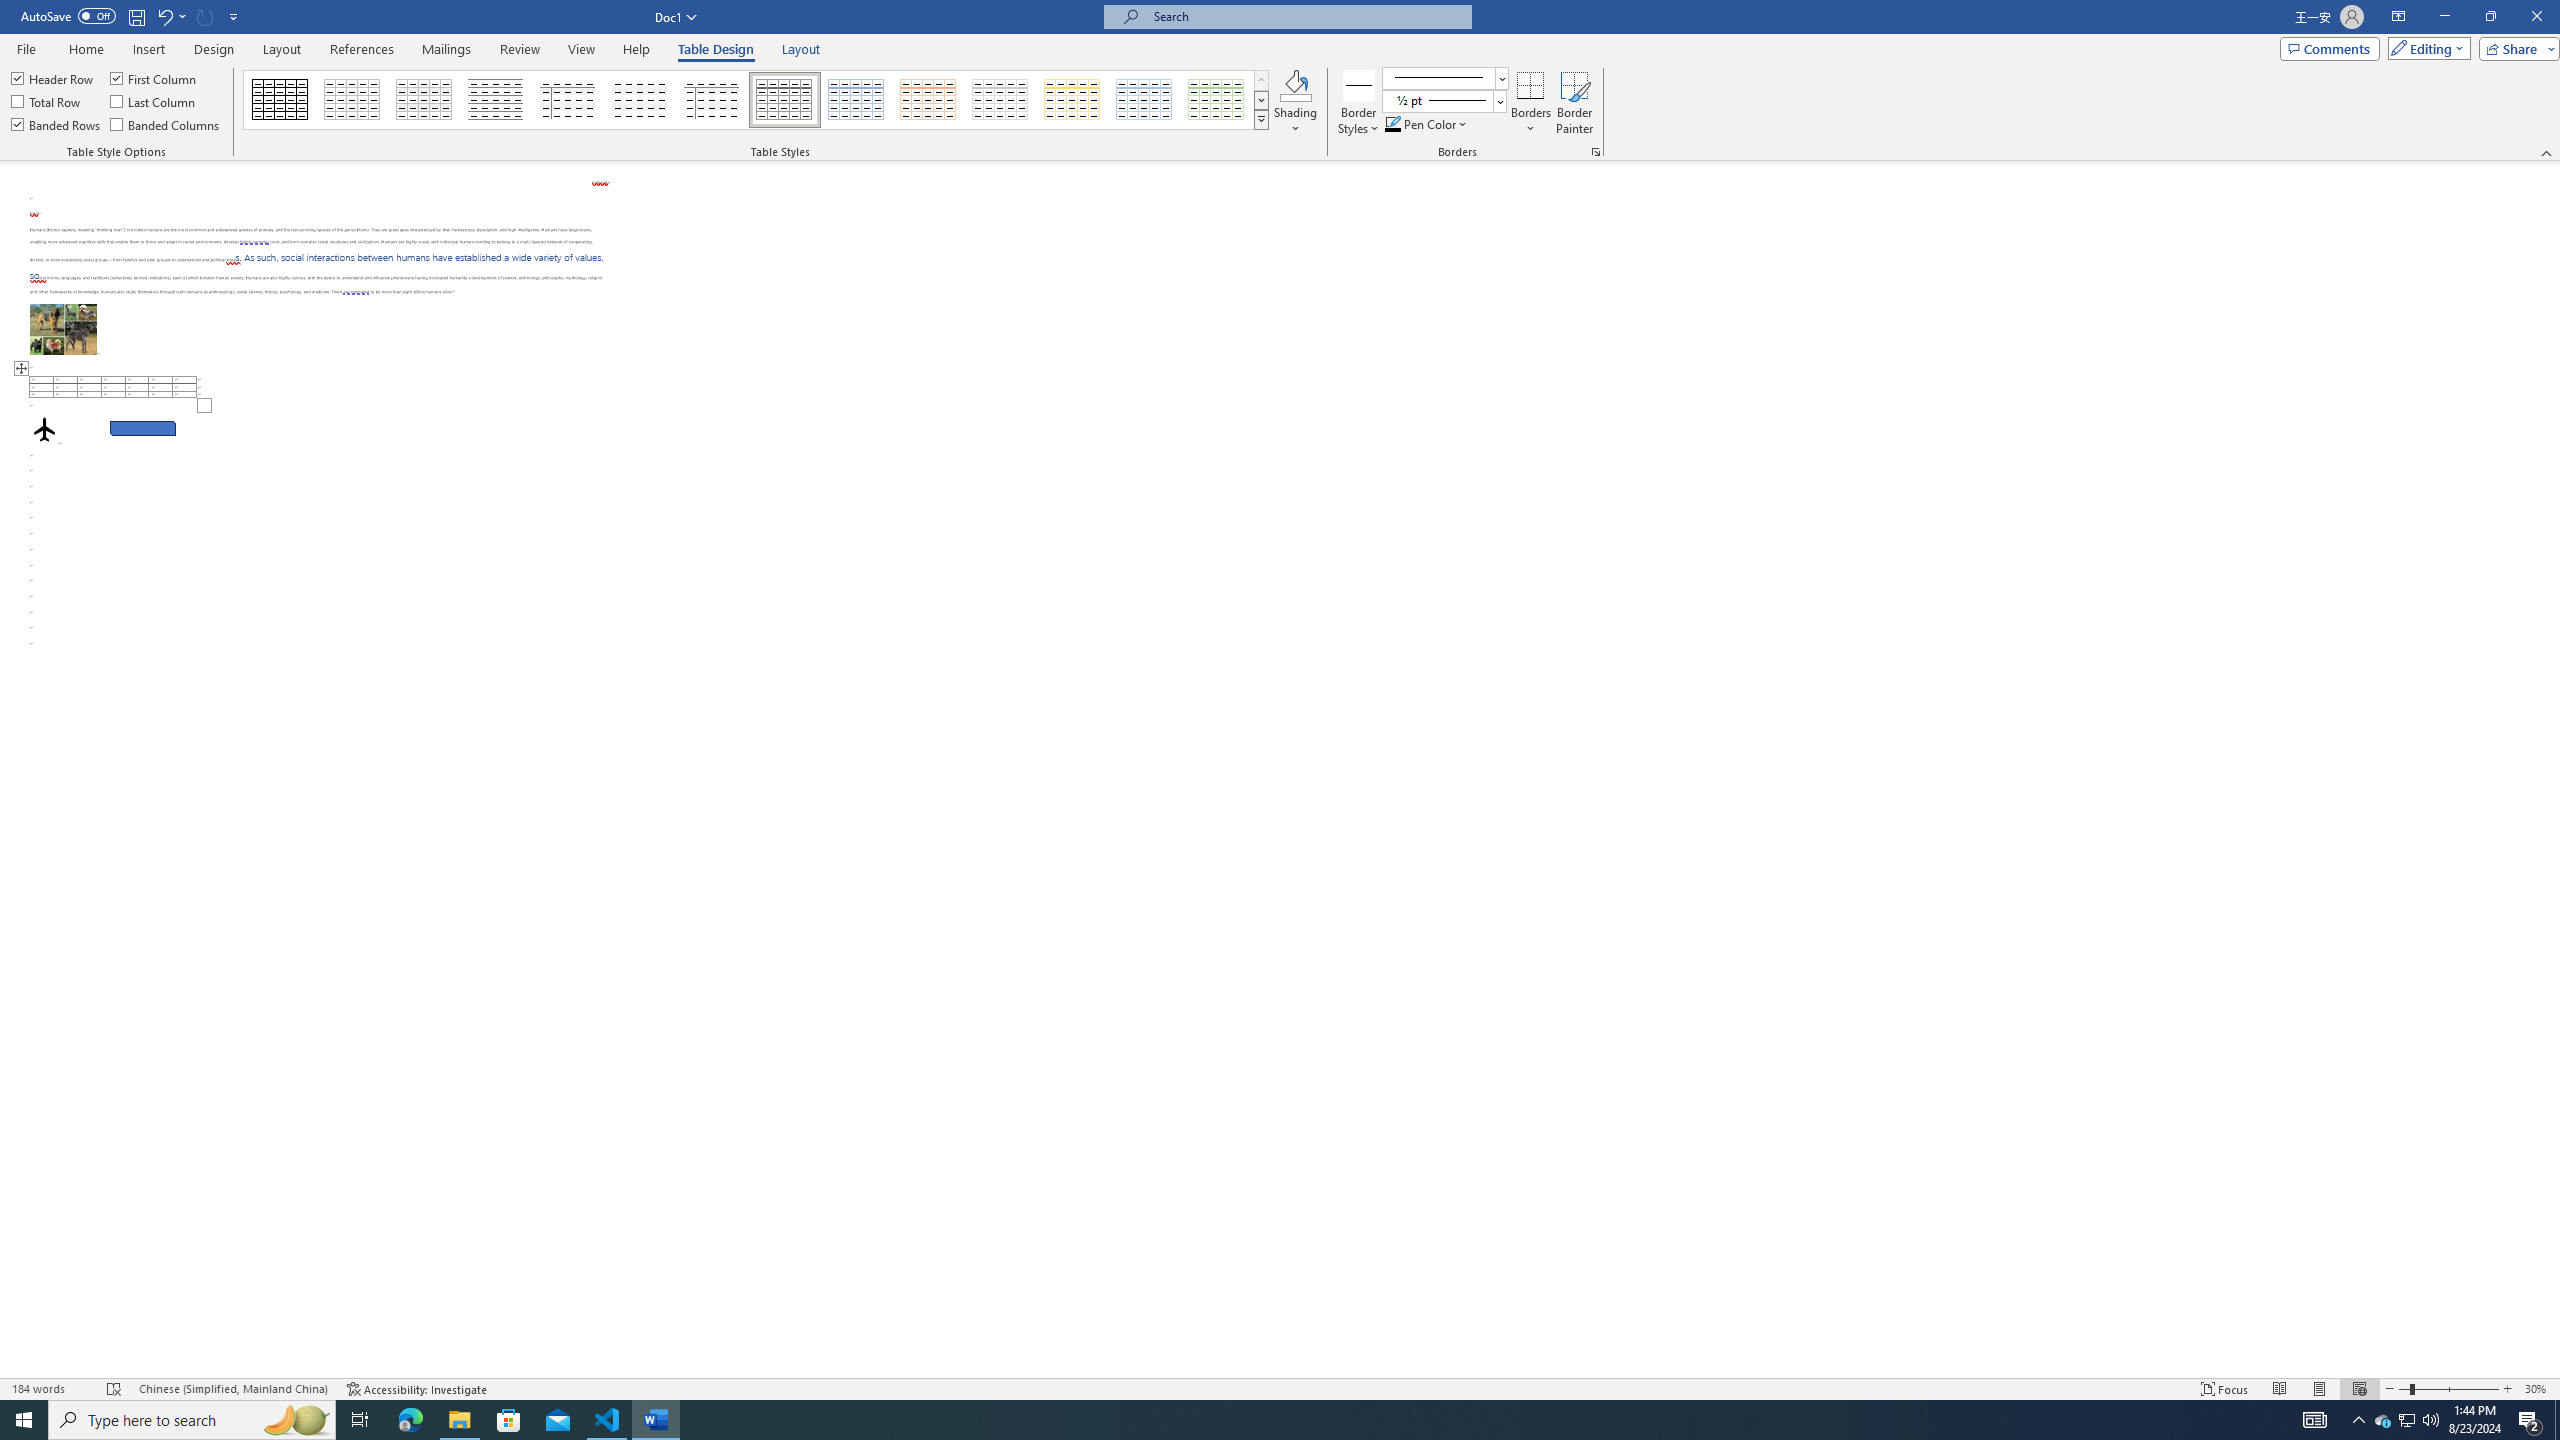 The height and width of the screenshot is (1440, 2560). I want to click on Shading RGB(0, 0, 0), so click(1296, 85).